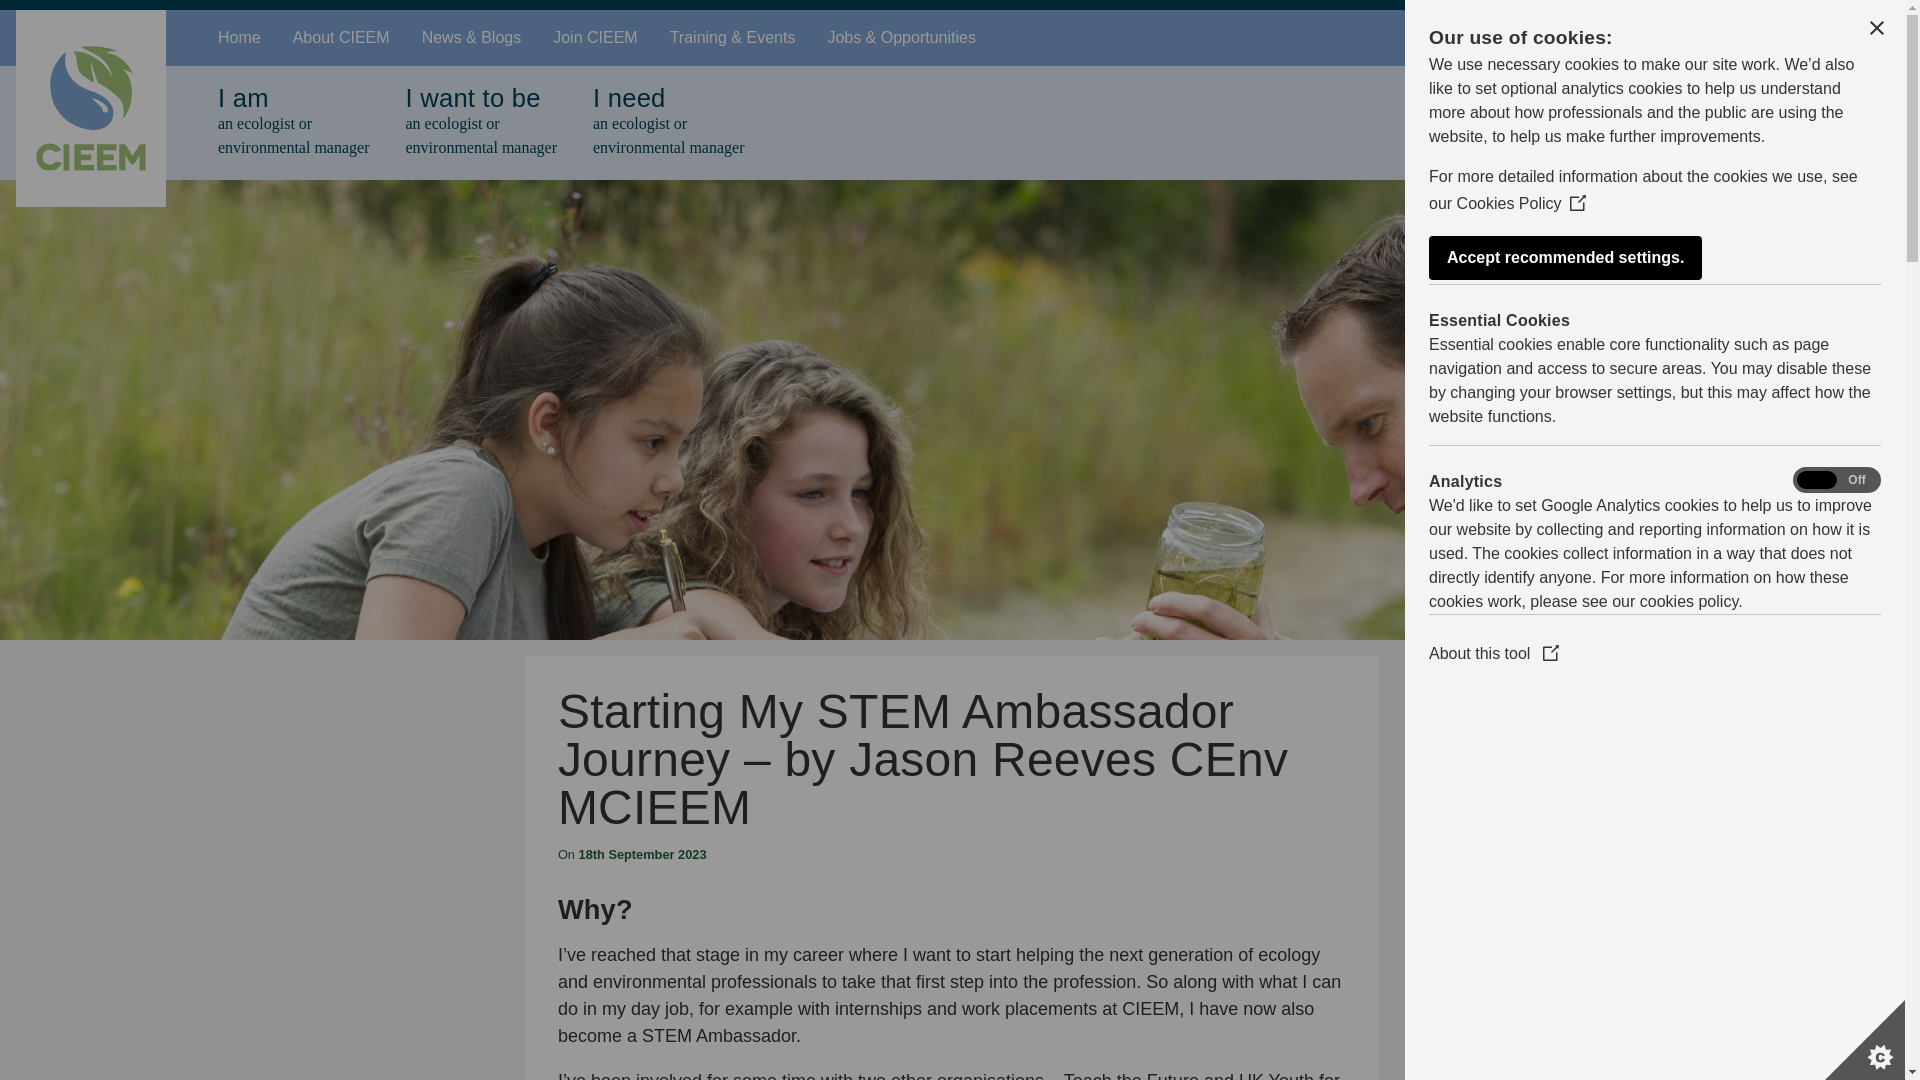 This screenshot has height=1080, width=1920. I want to click on Search, so click(1020, 37).